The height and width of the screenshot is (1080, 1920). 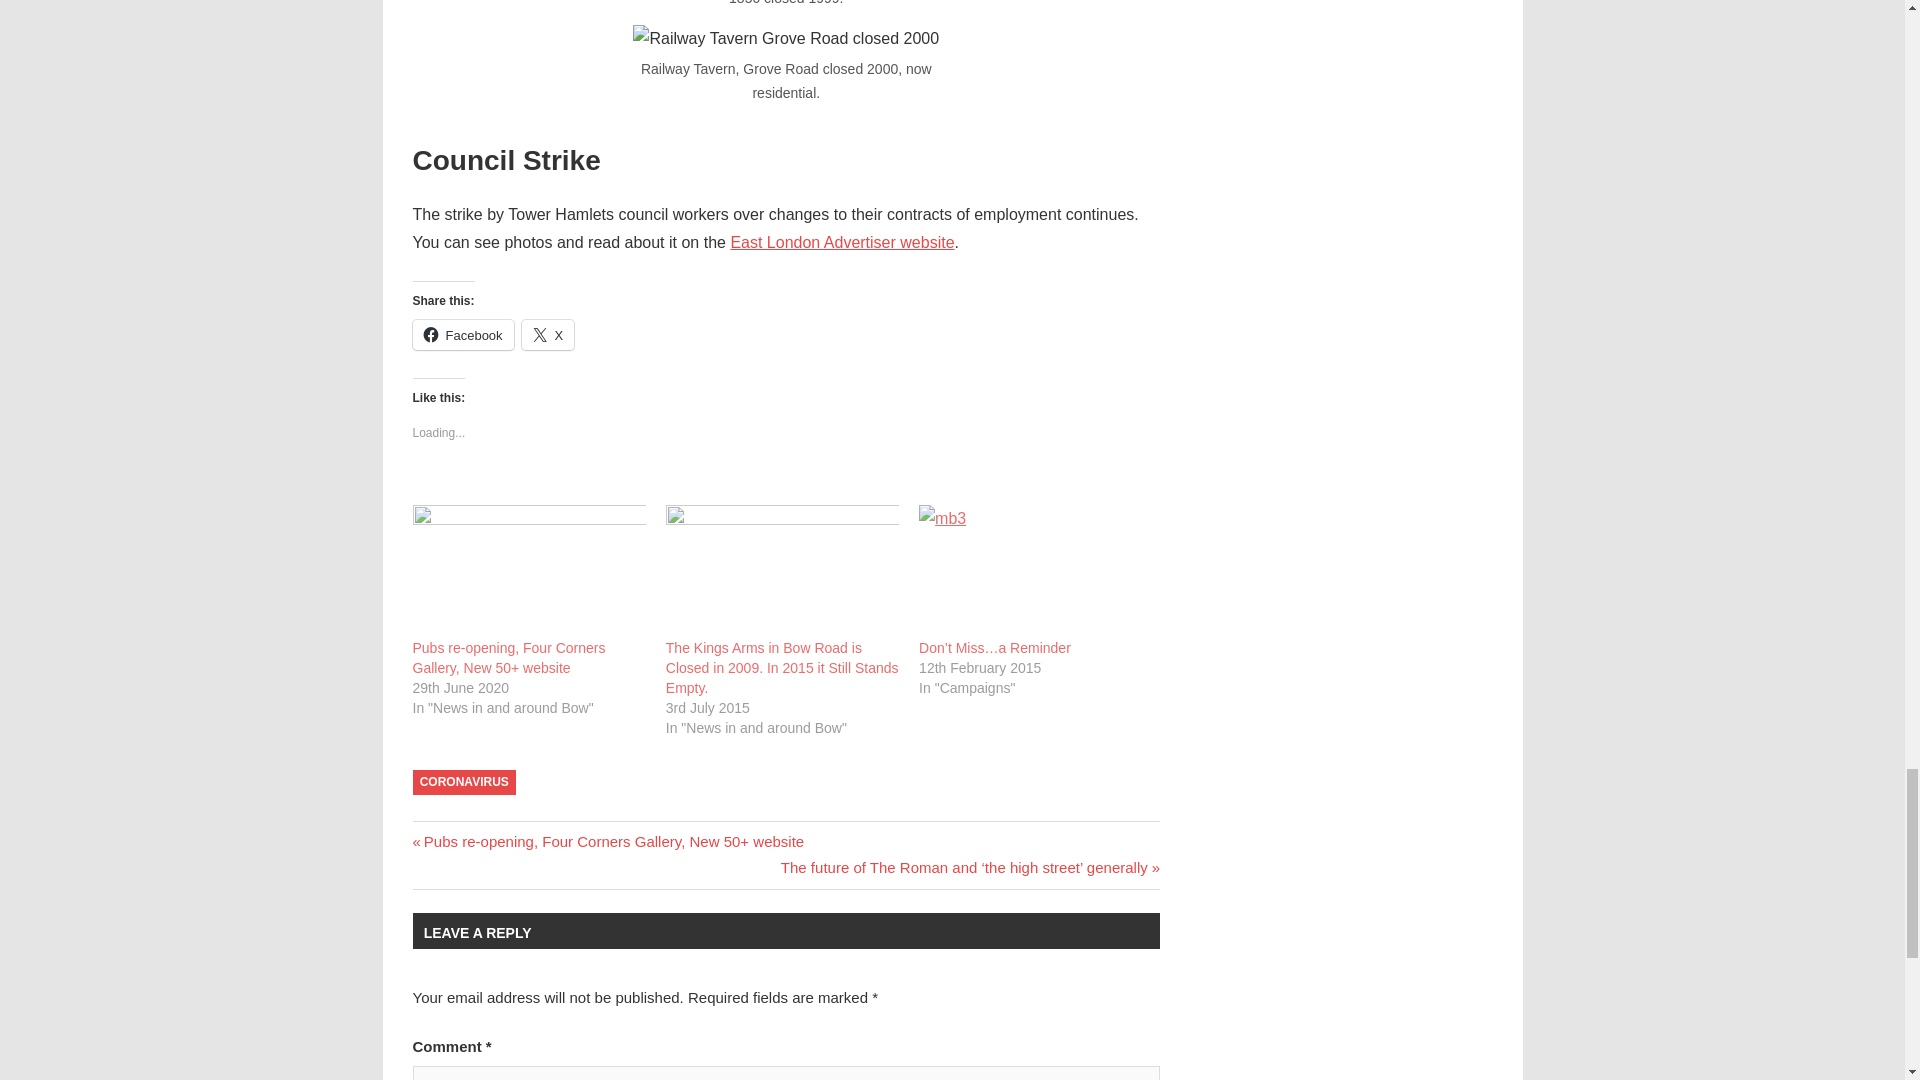 I want to click on Click to share on X, so click(x=548, y=334).